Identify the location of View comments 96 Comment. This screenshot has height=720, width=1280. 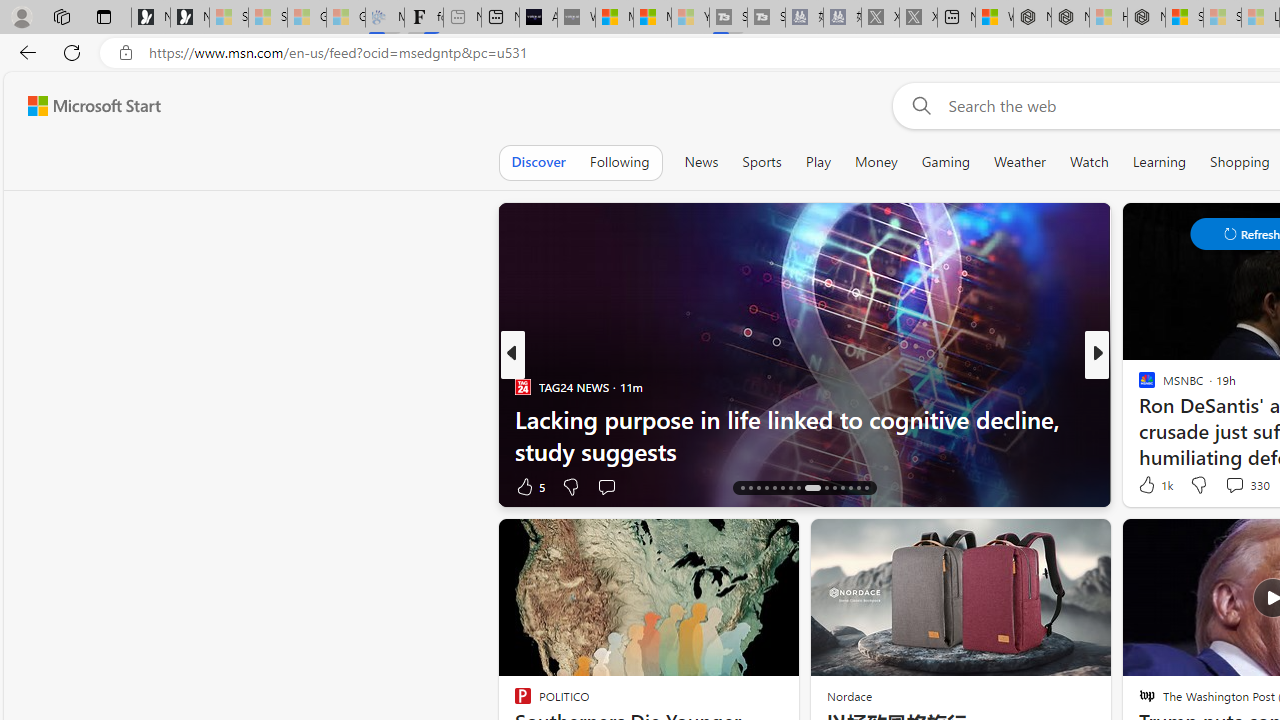
(1234, 486).